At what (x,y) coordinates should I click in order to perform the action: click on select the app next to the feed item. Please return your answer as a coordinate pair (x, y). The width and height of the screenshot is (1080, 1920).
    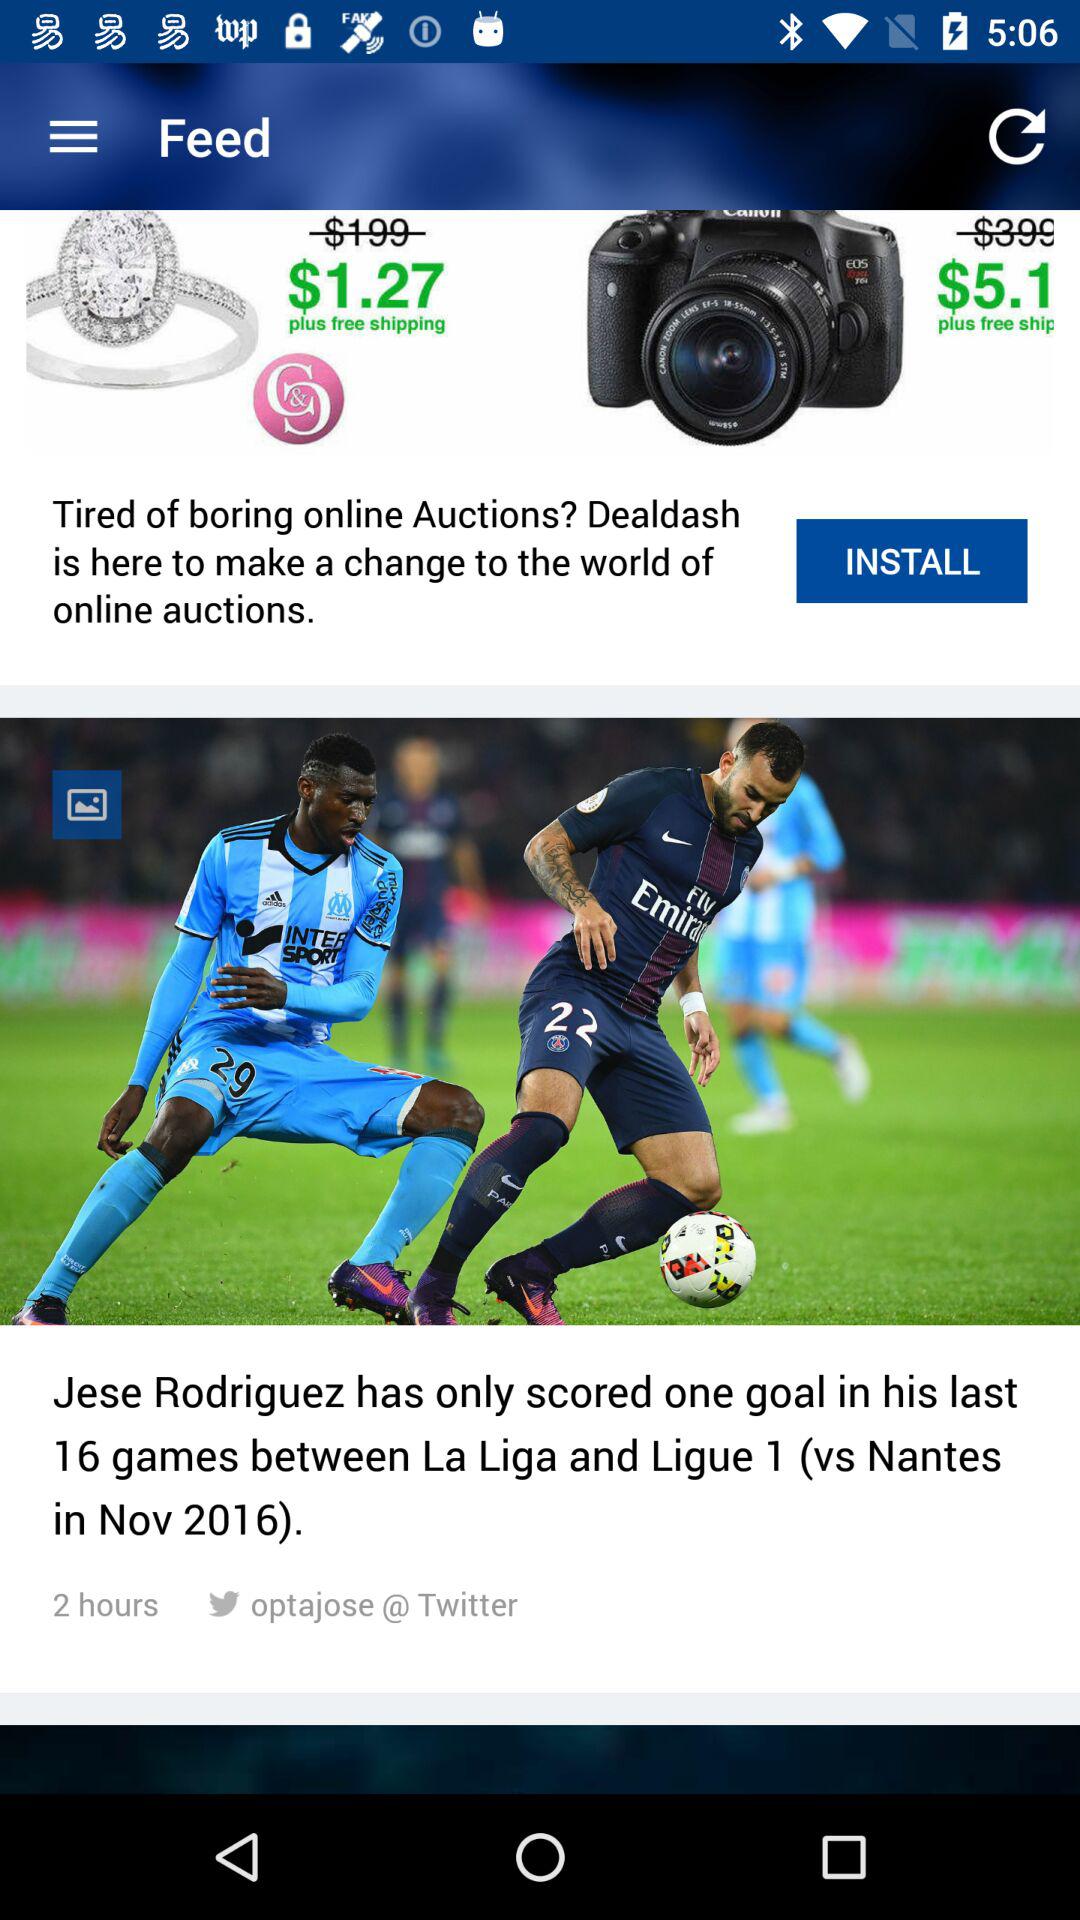
    Looking at the image, I should click on (1016, 136).